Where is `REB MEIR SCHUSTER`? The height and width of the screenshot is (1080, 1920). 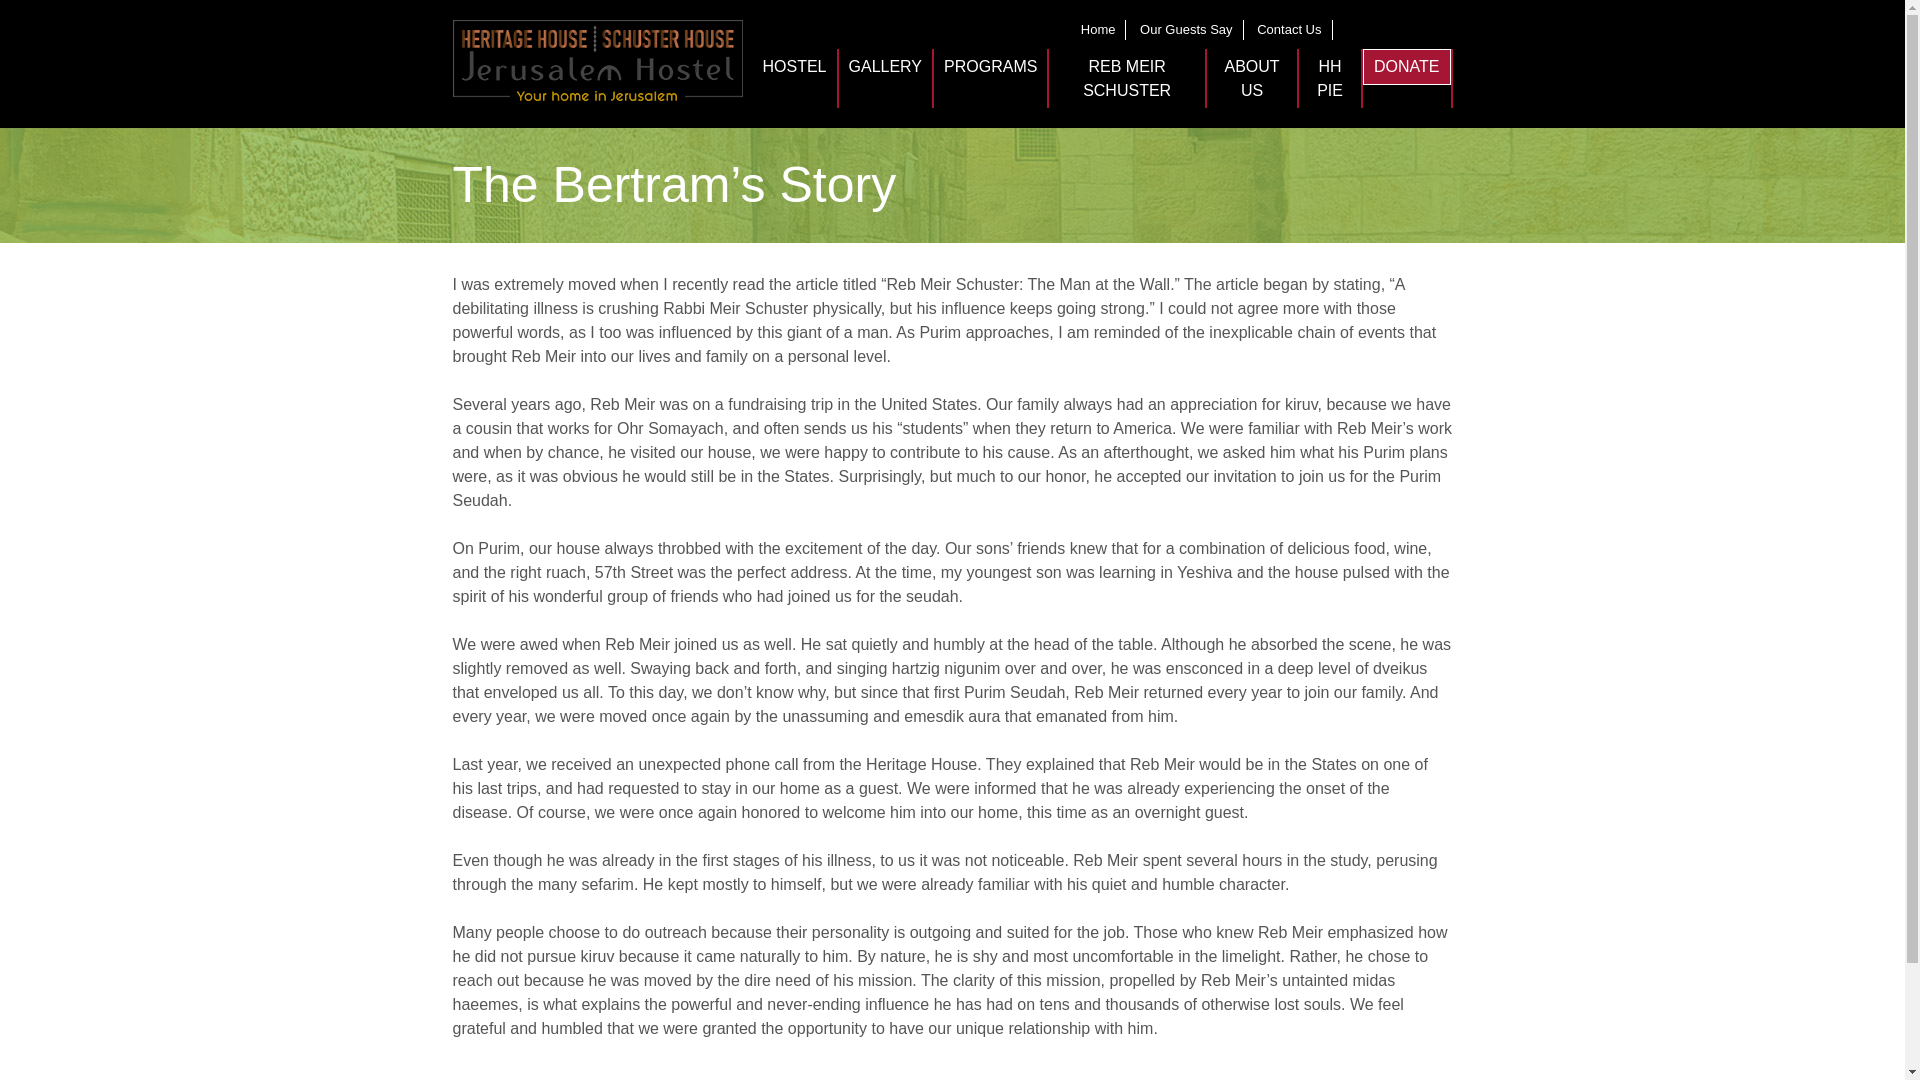 REB MEIR SCHUSTER is located at coordinates (1126, 78).